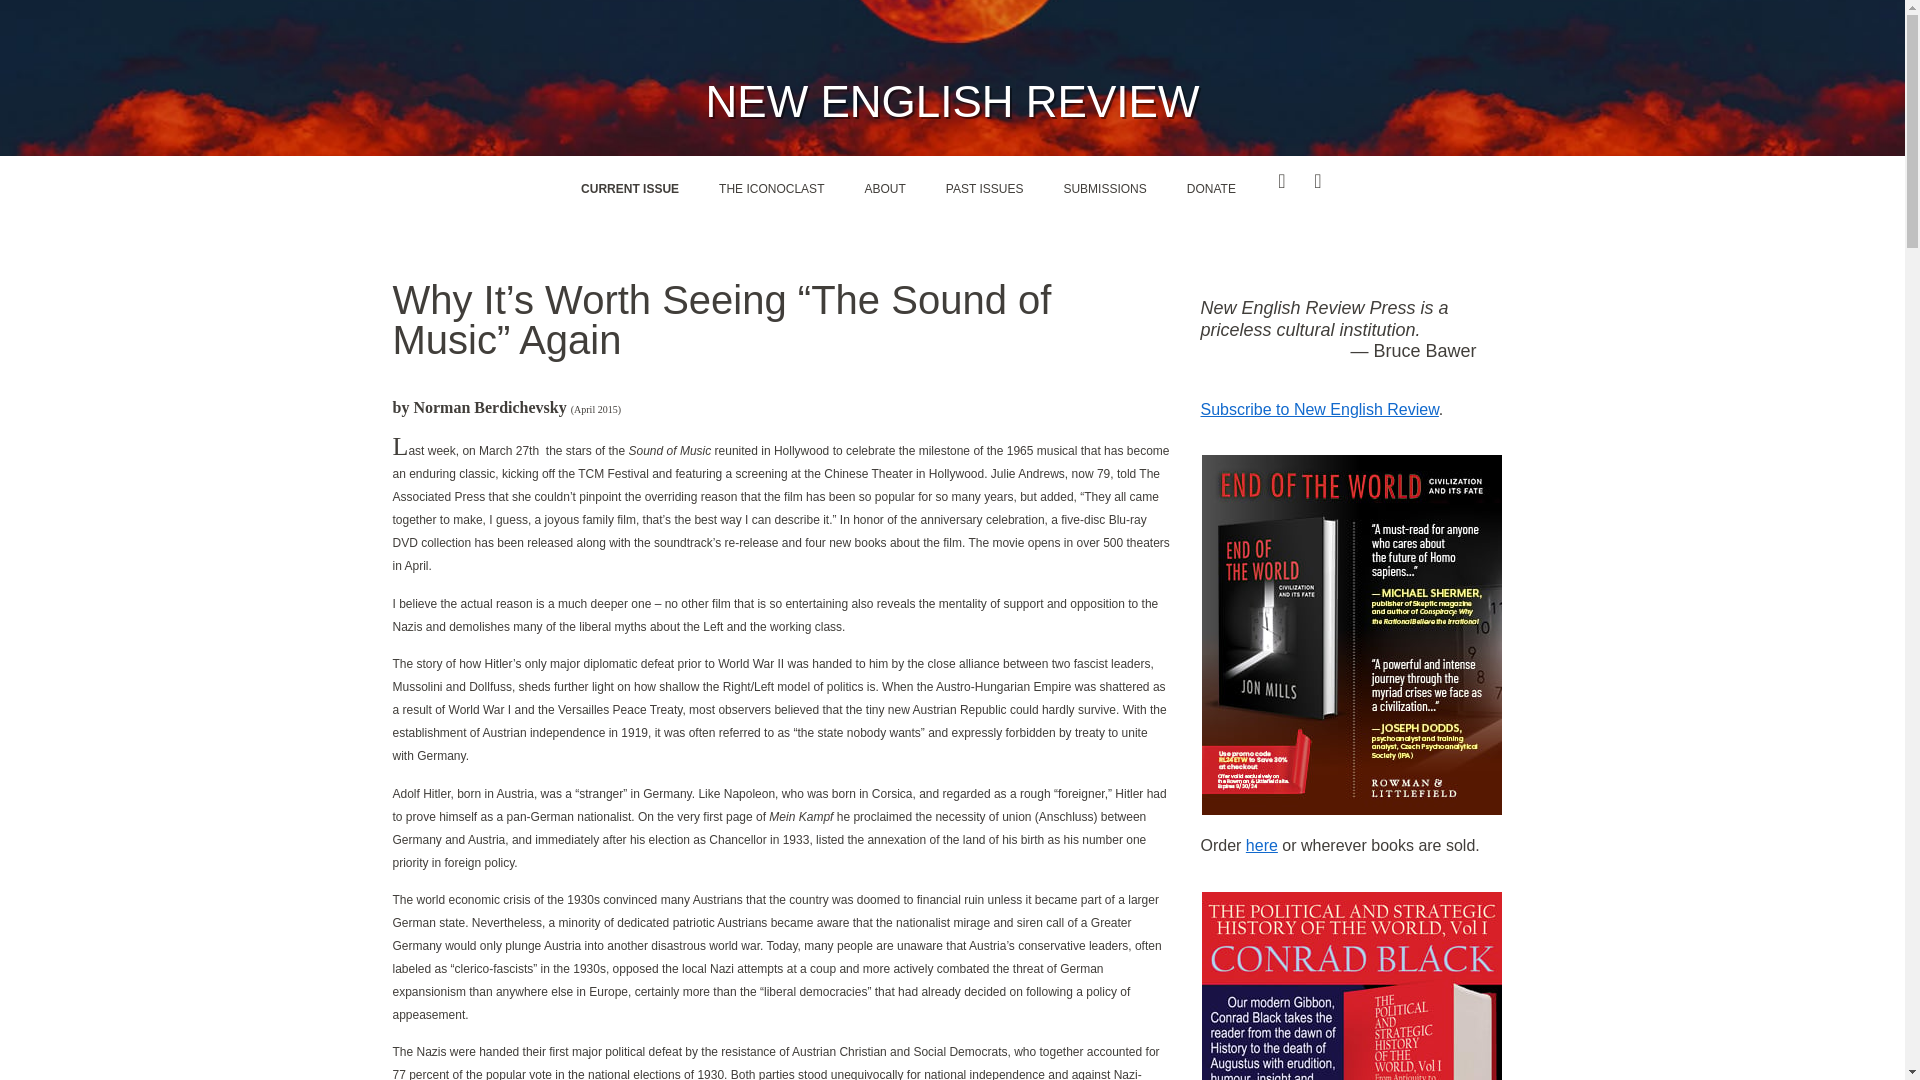  I want to click on PAST ISSUES, so click(984, 188).